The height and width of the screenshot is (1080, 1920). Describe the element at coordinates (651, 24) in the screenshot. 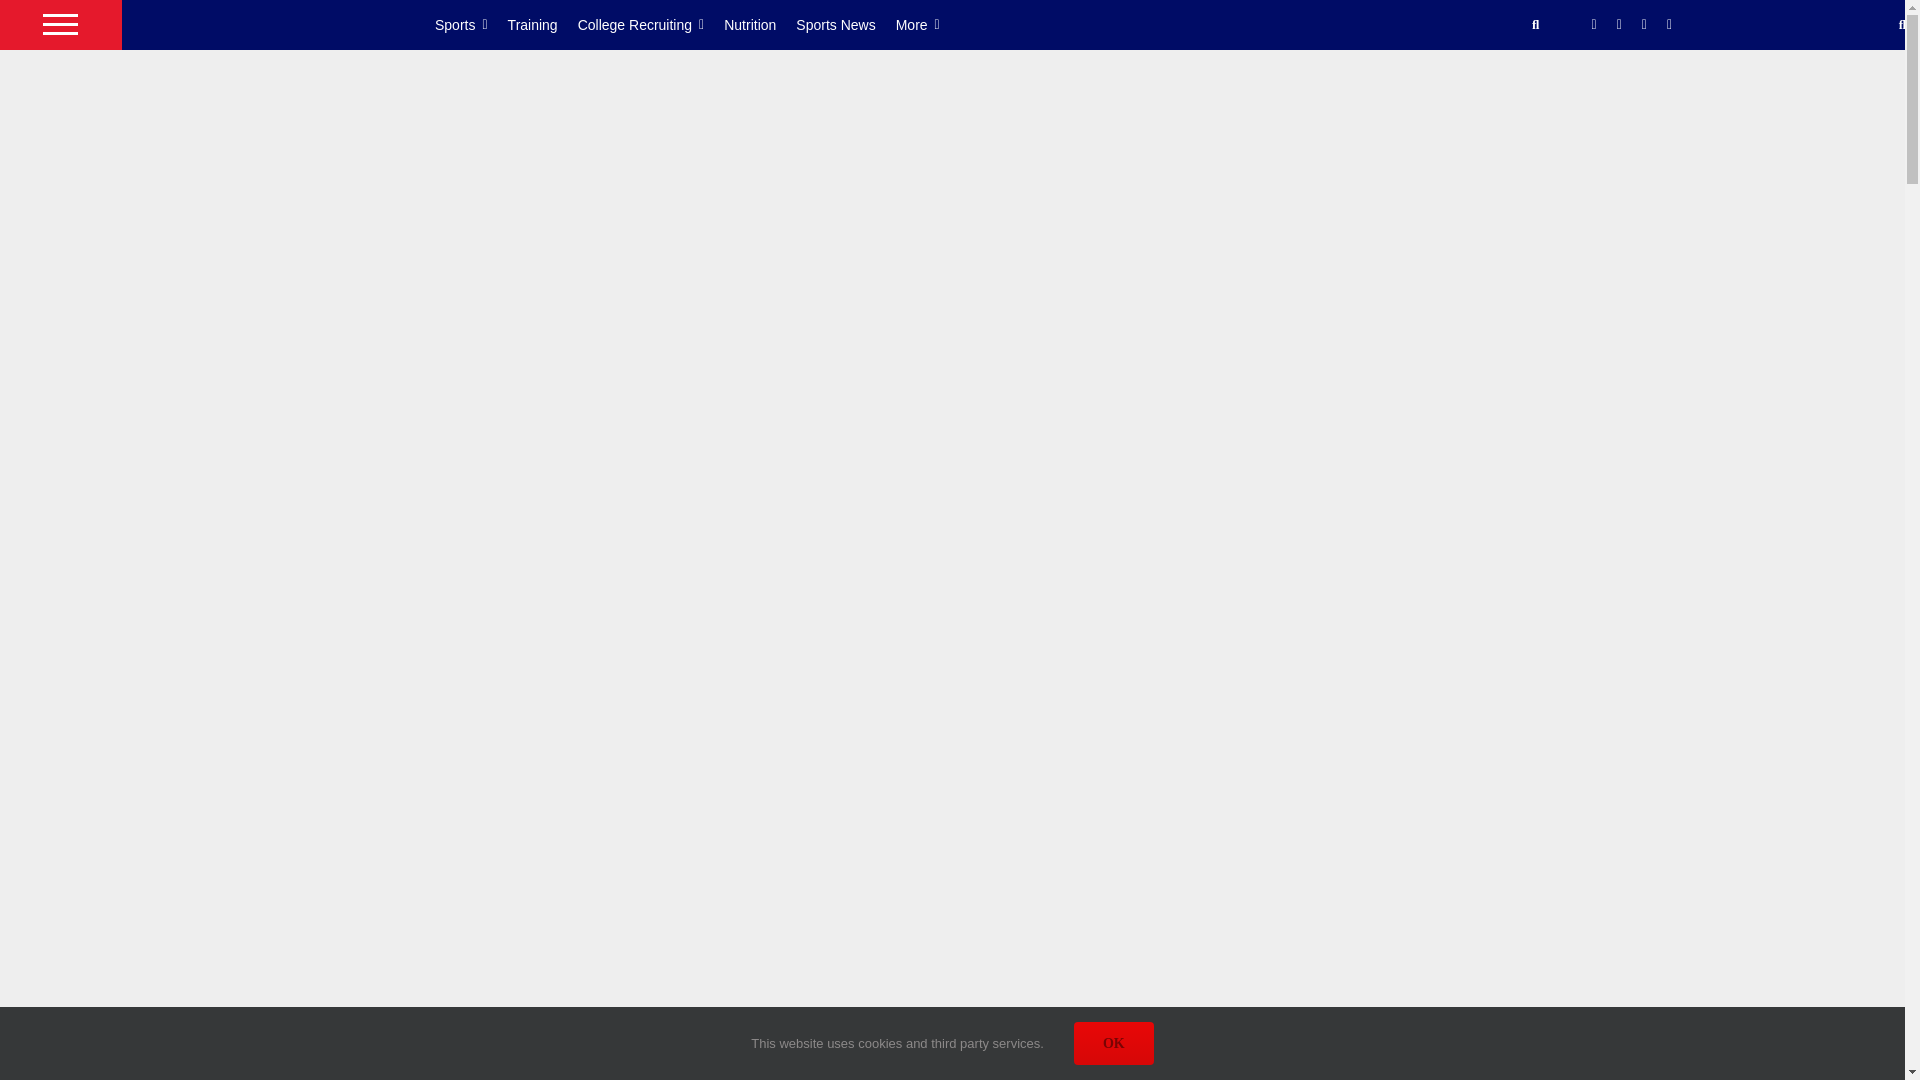

I see `College Recruiting` at that location.